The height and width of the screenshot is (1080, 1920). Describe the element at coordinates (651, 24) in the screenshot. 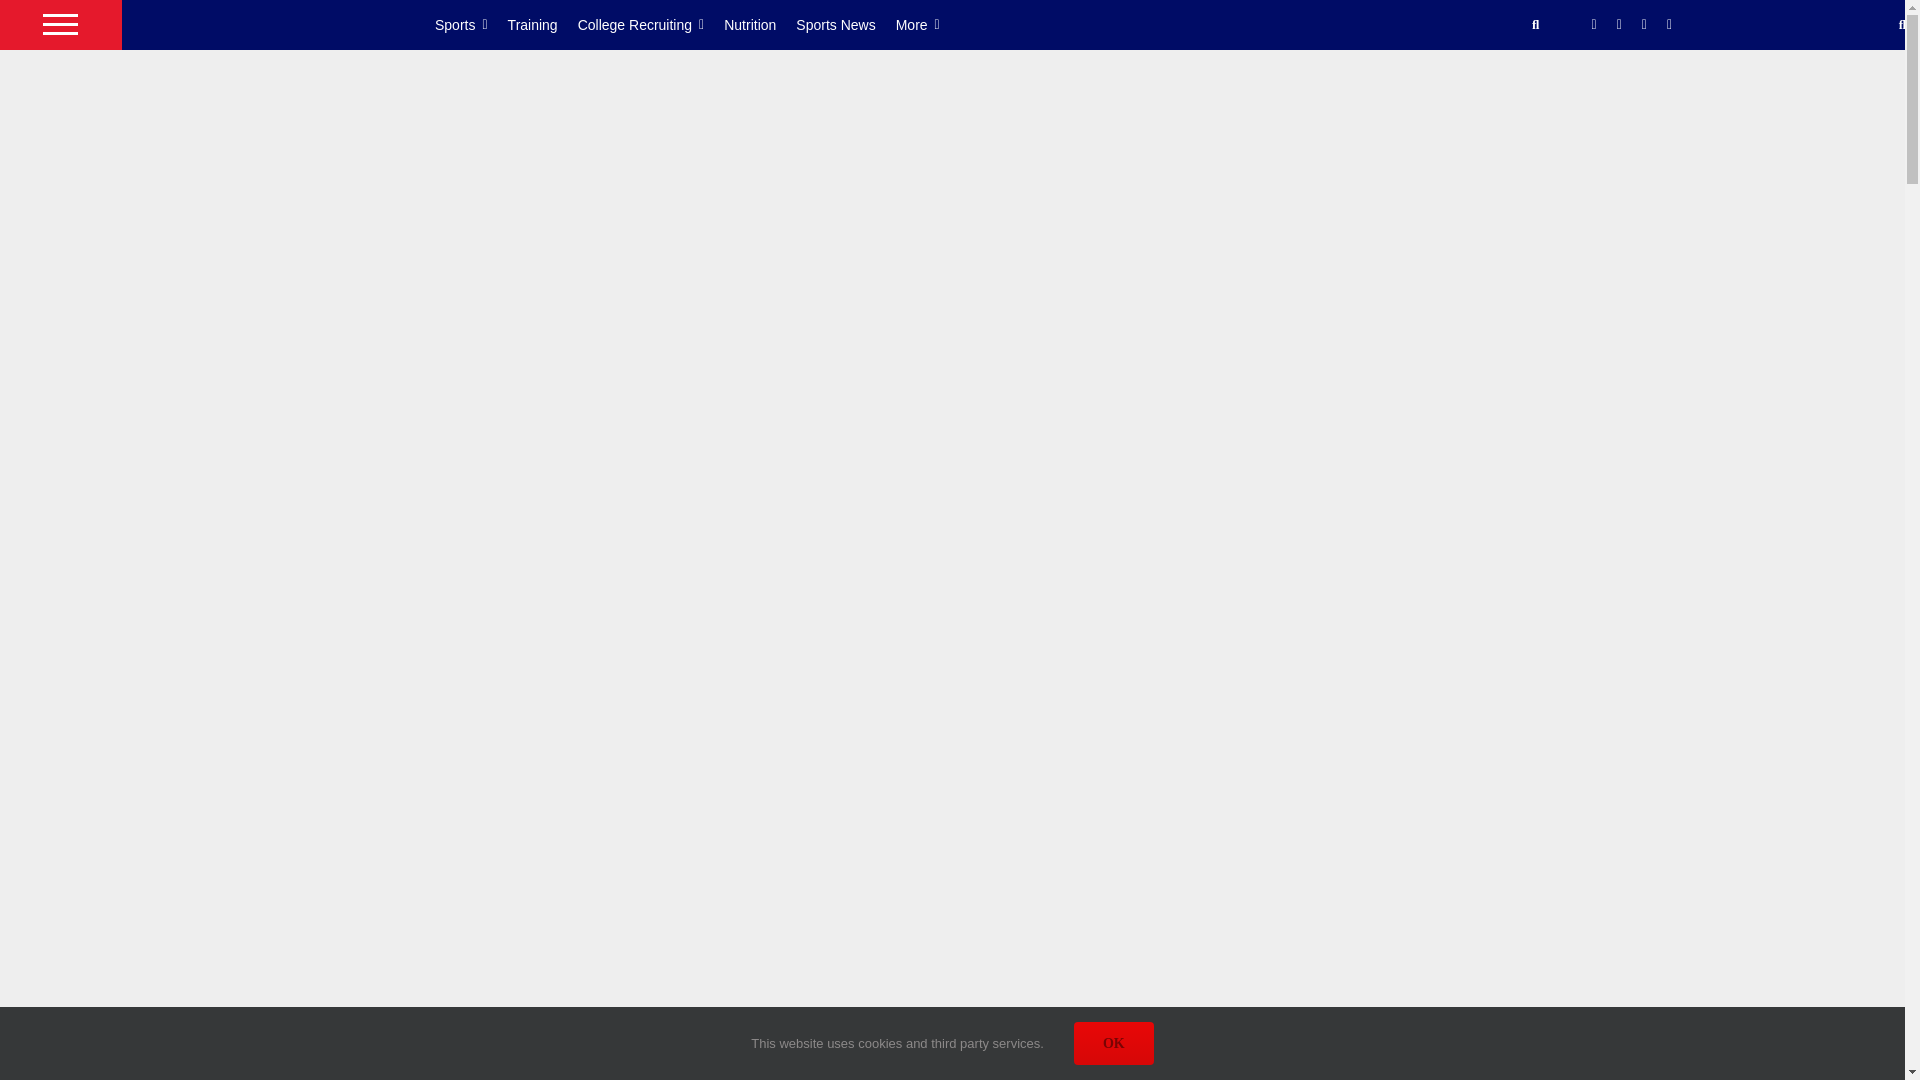

I see `College Recruiting` at that location.